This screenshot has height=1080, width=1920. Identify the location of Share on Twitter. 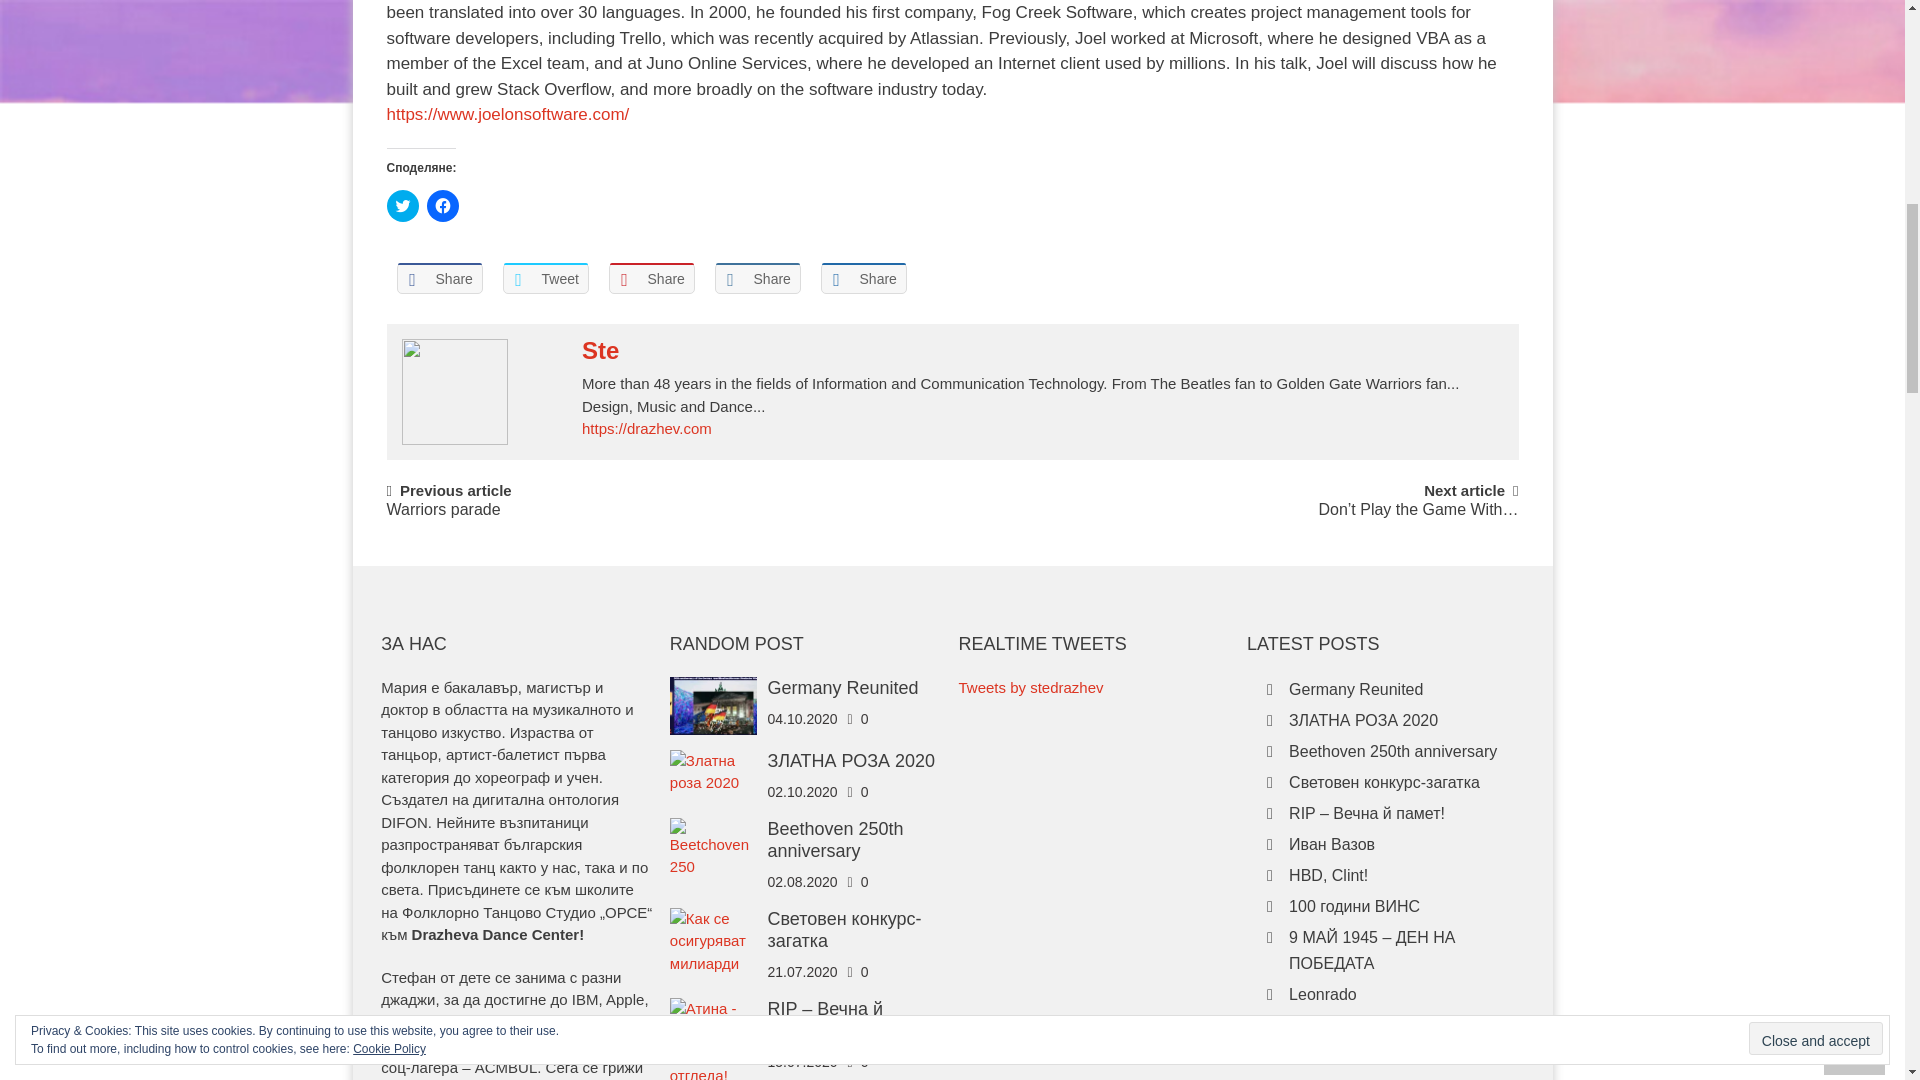
(544, 278).